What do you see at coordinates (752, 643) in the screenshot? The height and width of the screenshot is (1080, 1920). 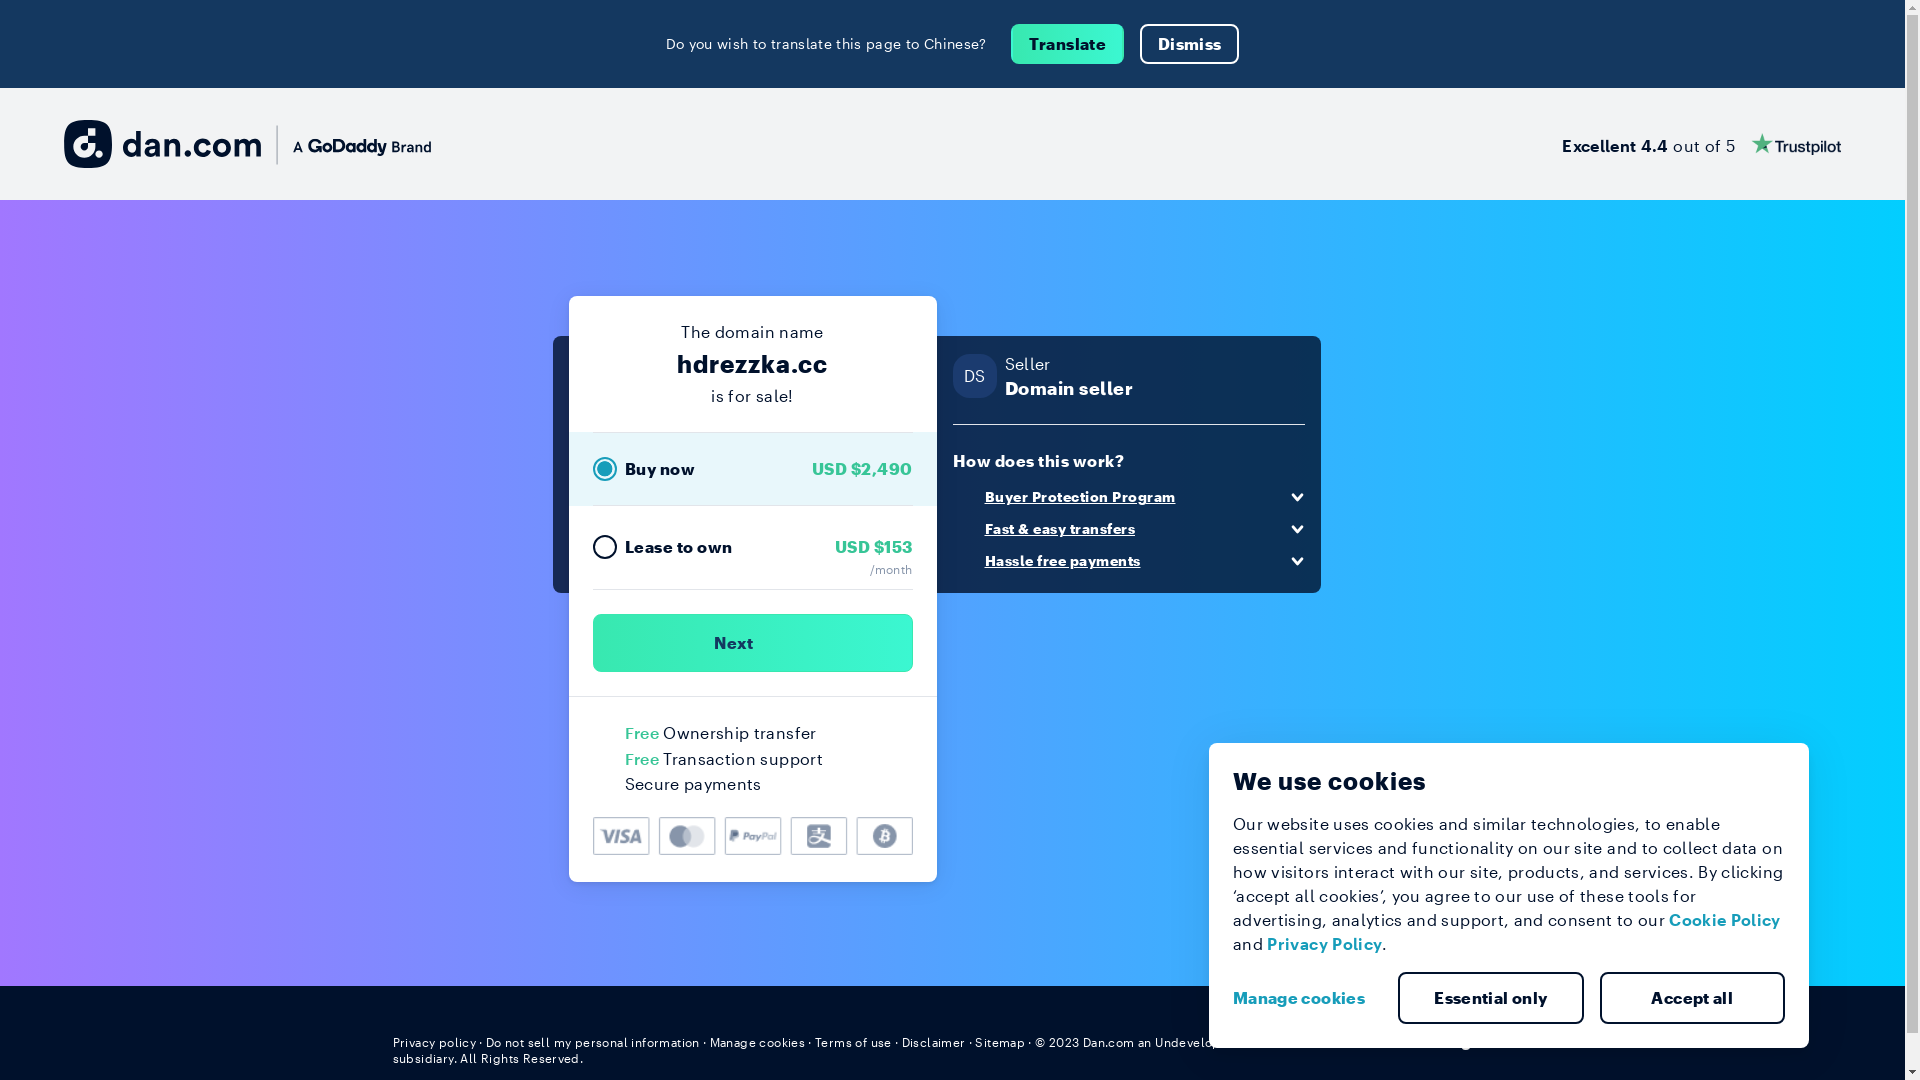 I see `Next
)` at bounding box center [752, 643].